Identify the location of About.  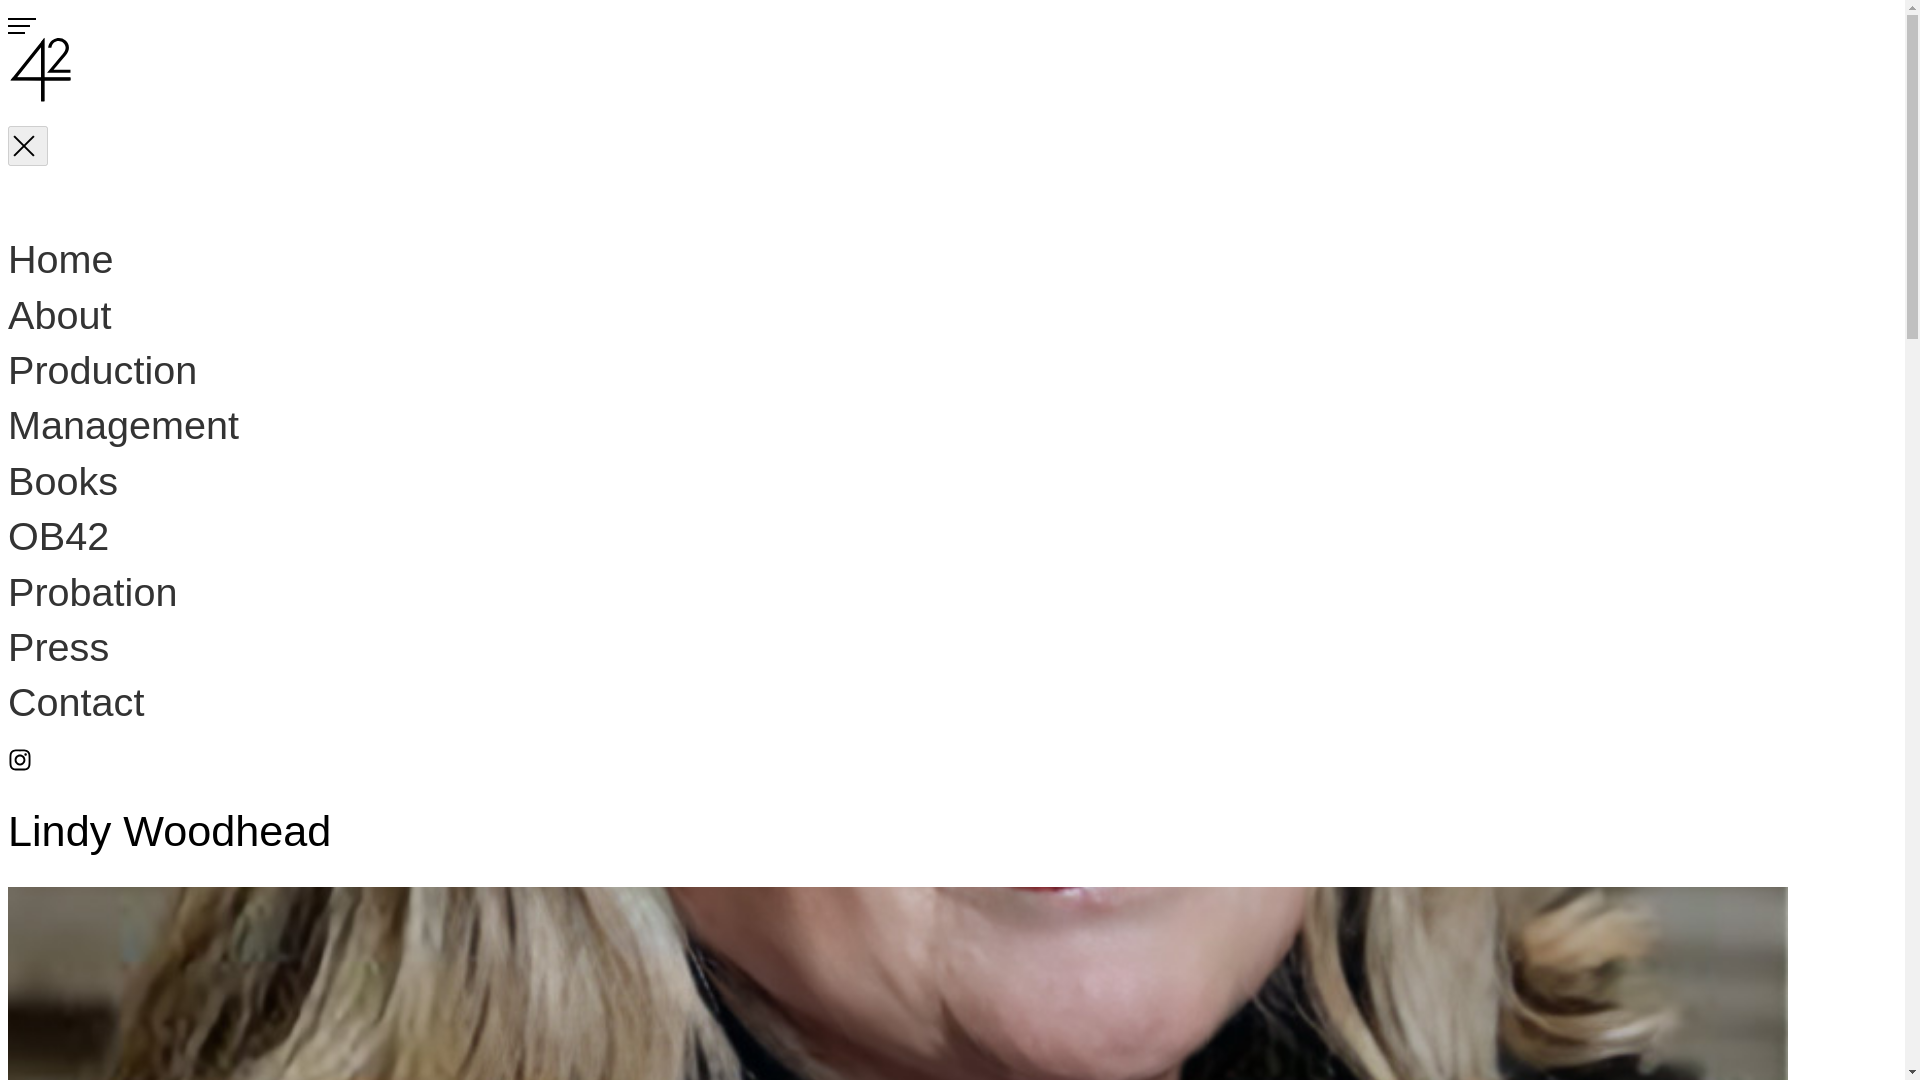
(59, 314).